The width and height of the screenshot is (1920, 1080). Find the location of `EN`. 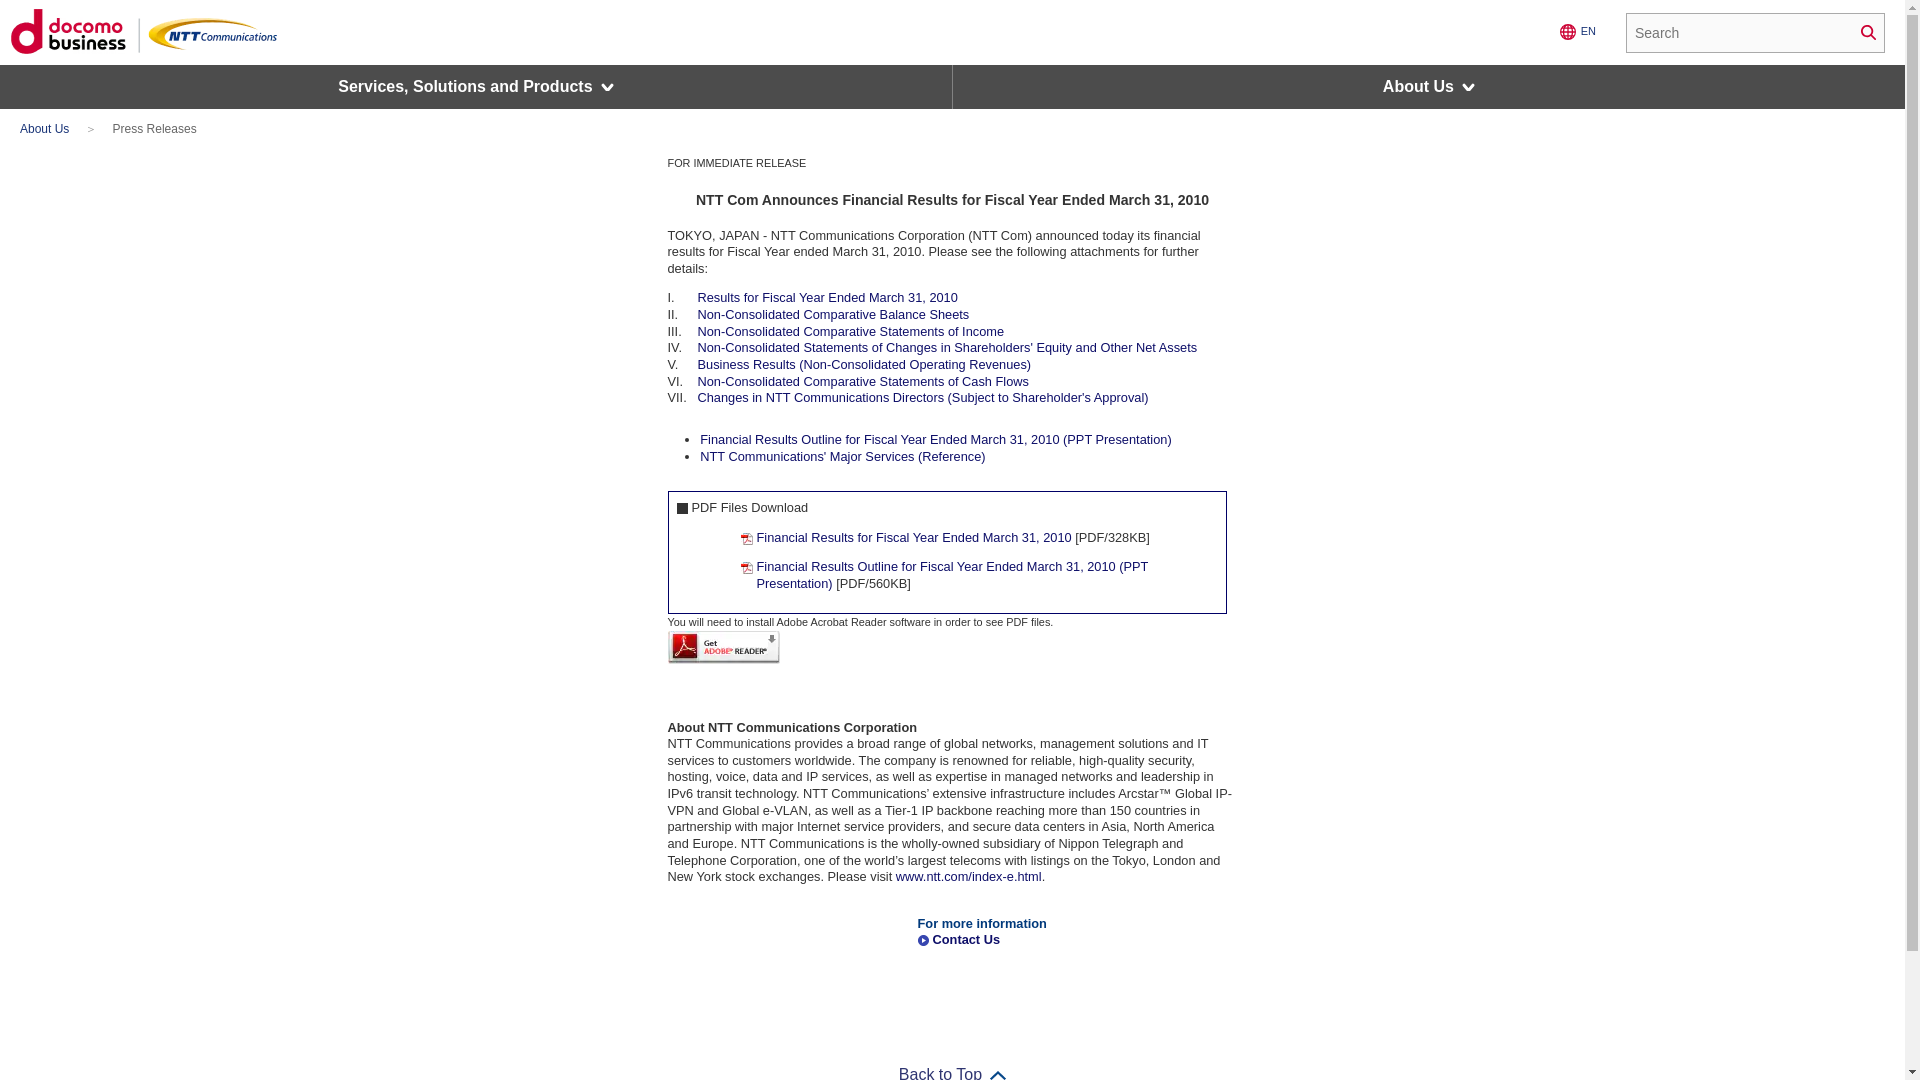

EN is located at coordinates (1577, 31).